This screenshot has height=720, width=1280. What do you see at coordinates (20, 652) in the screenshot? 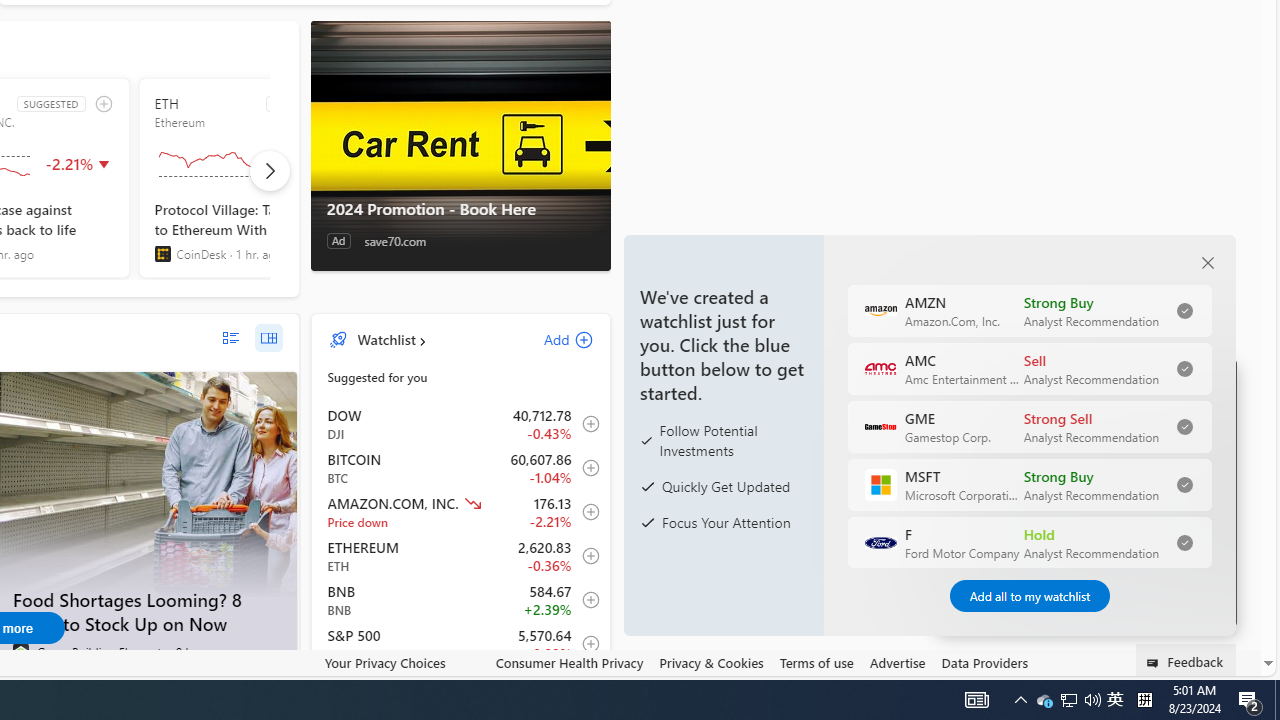
I see `Green Building Elements` at bounding box center [20, 652].